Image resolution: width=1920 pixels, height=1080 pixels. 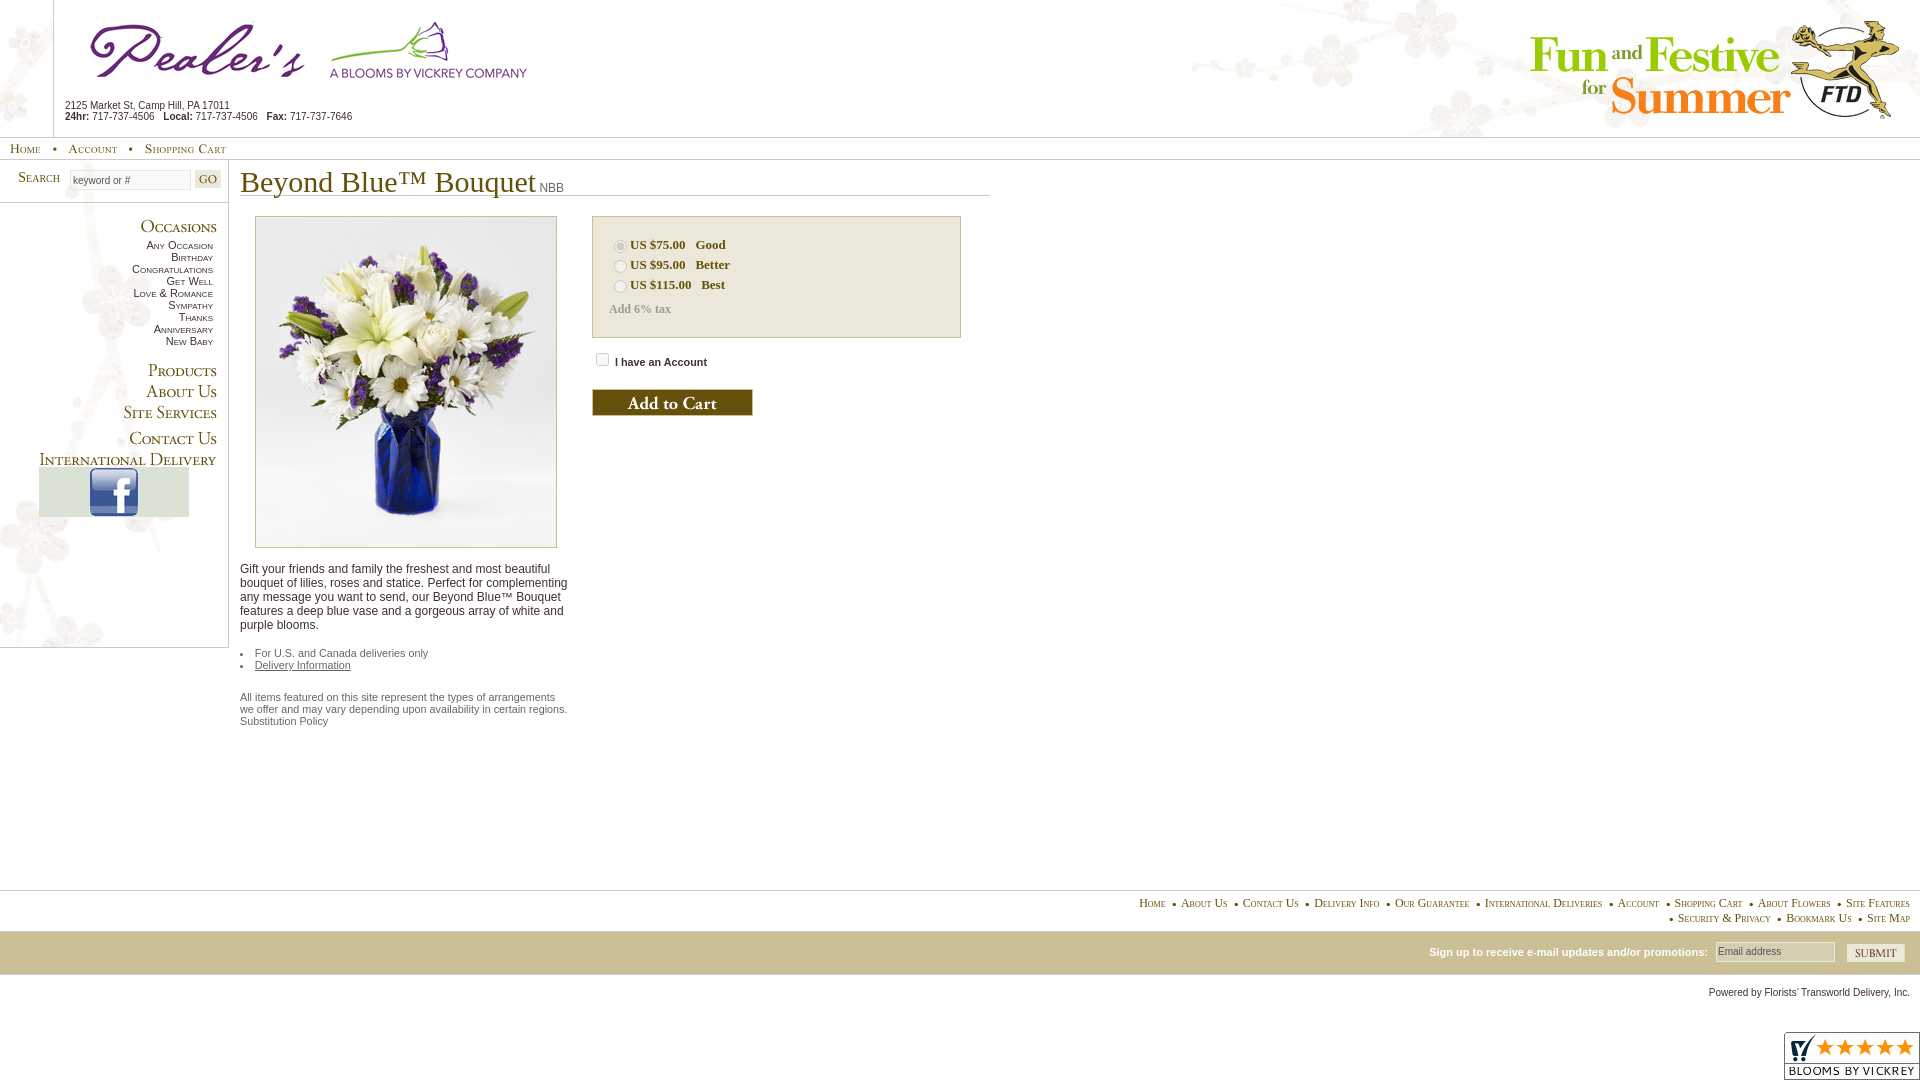 I want to click on LocalFlorist - Camp Hill, PA 17011, so click(x=312, y=51).